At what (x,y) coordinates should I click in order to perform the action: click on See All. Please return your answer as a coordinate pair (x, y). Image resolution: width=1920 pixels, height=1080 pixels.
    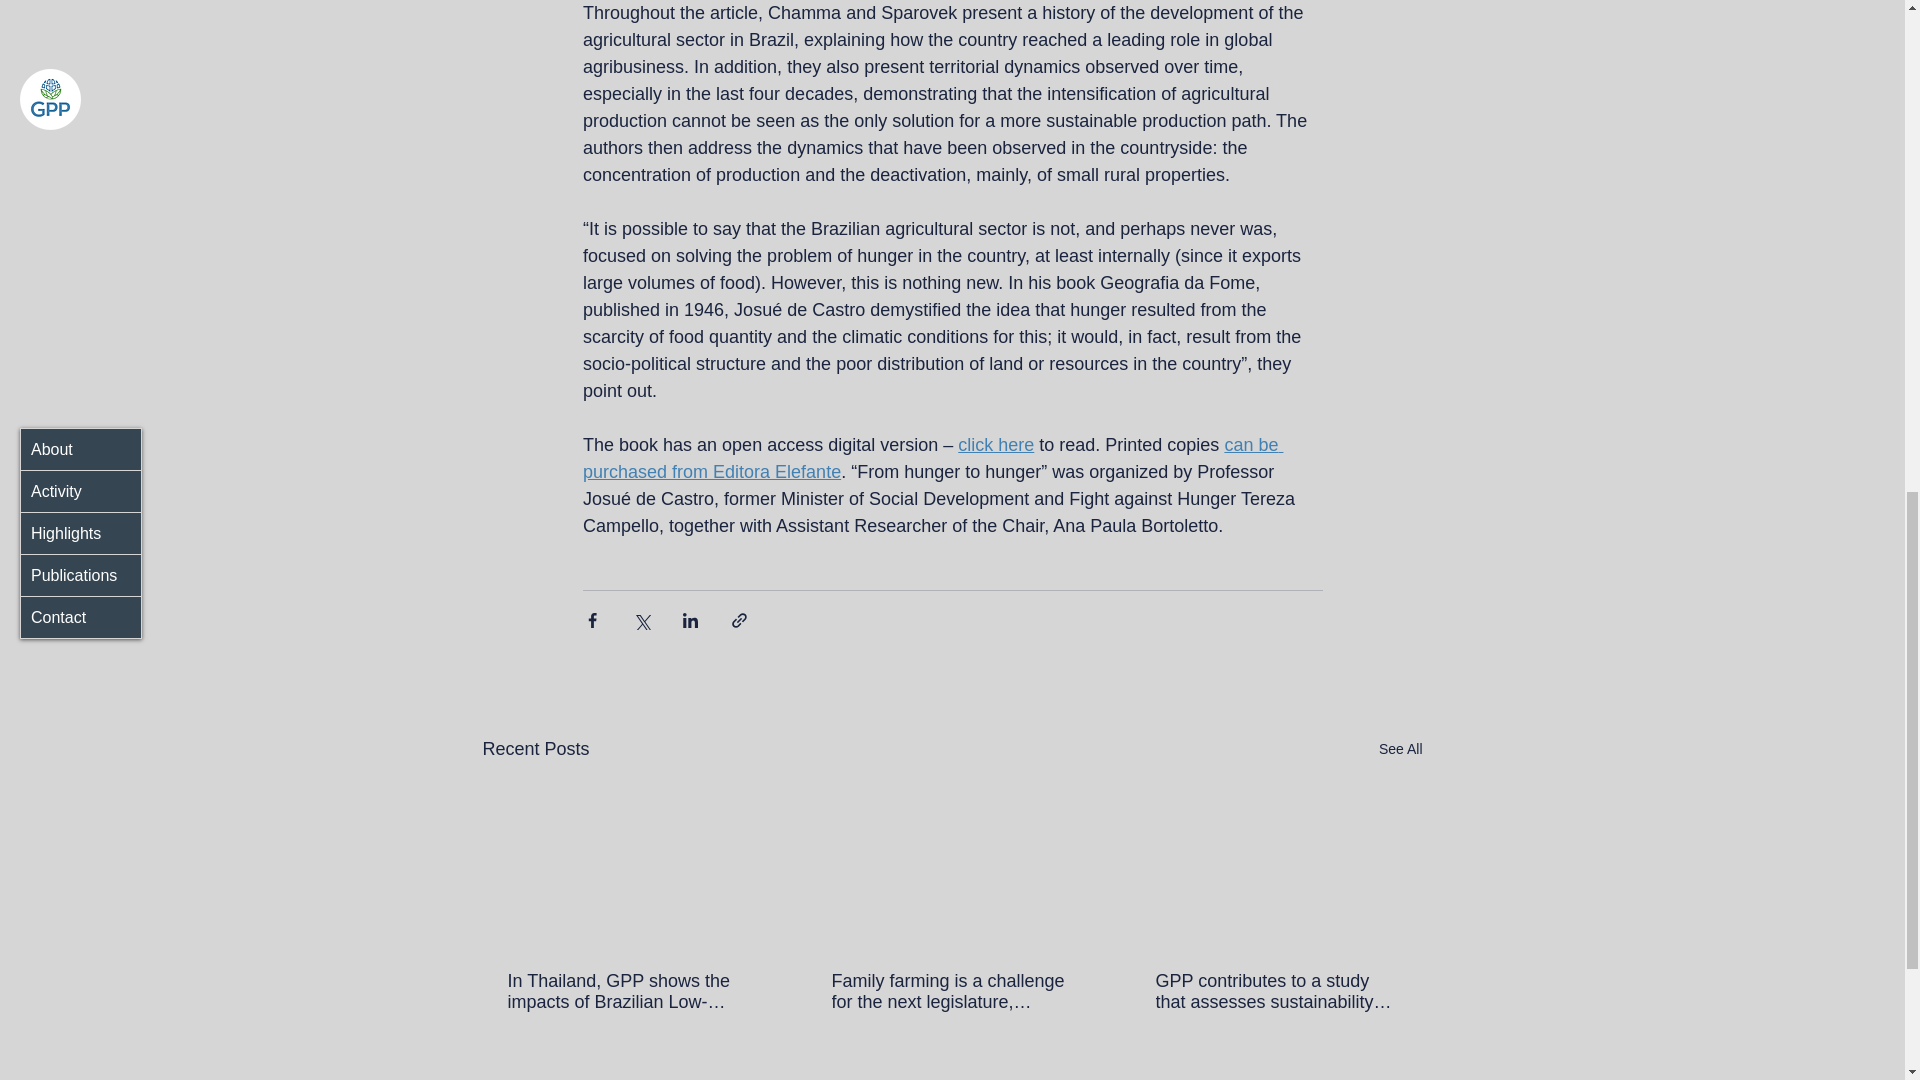
    Looking at the image, I should click on (1400, 749).